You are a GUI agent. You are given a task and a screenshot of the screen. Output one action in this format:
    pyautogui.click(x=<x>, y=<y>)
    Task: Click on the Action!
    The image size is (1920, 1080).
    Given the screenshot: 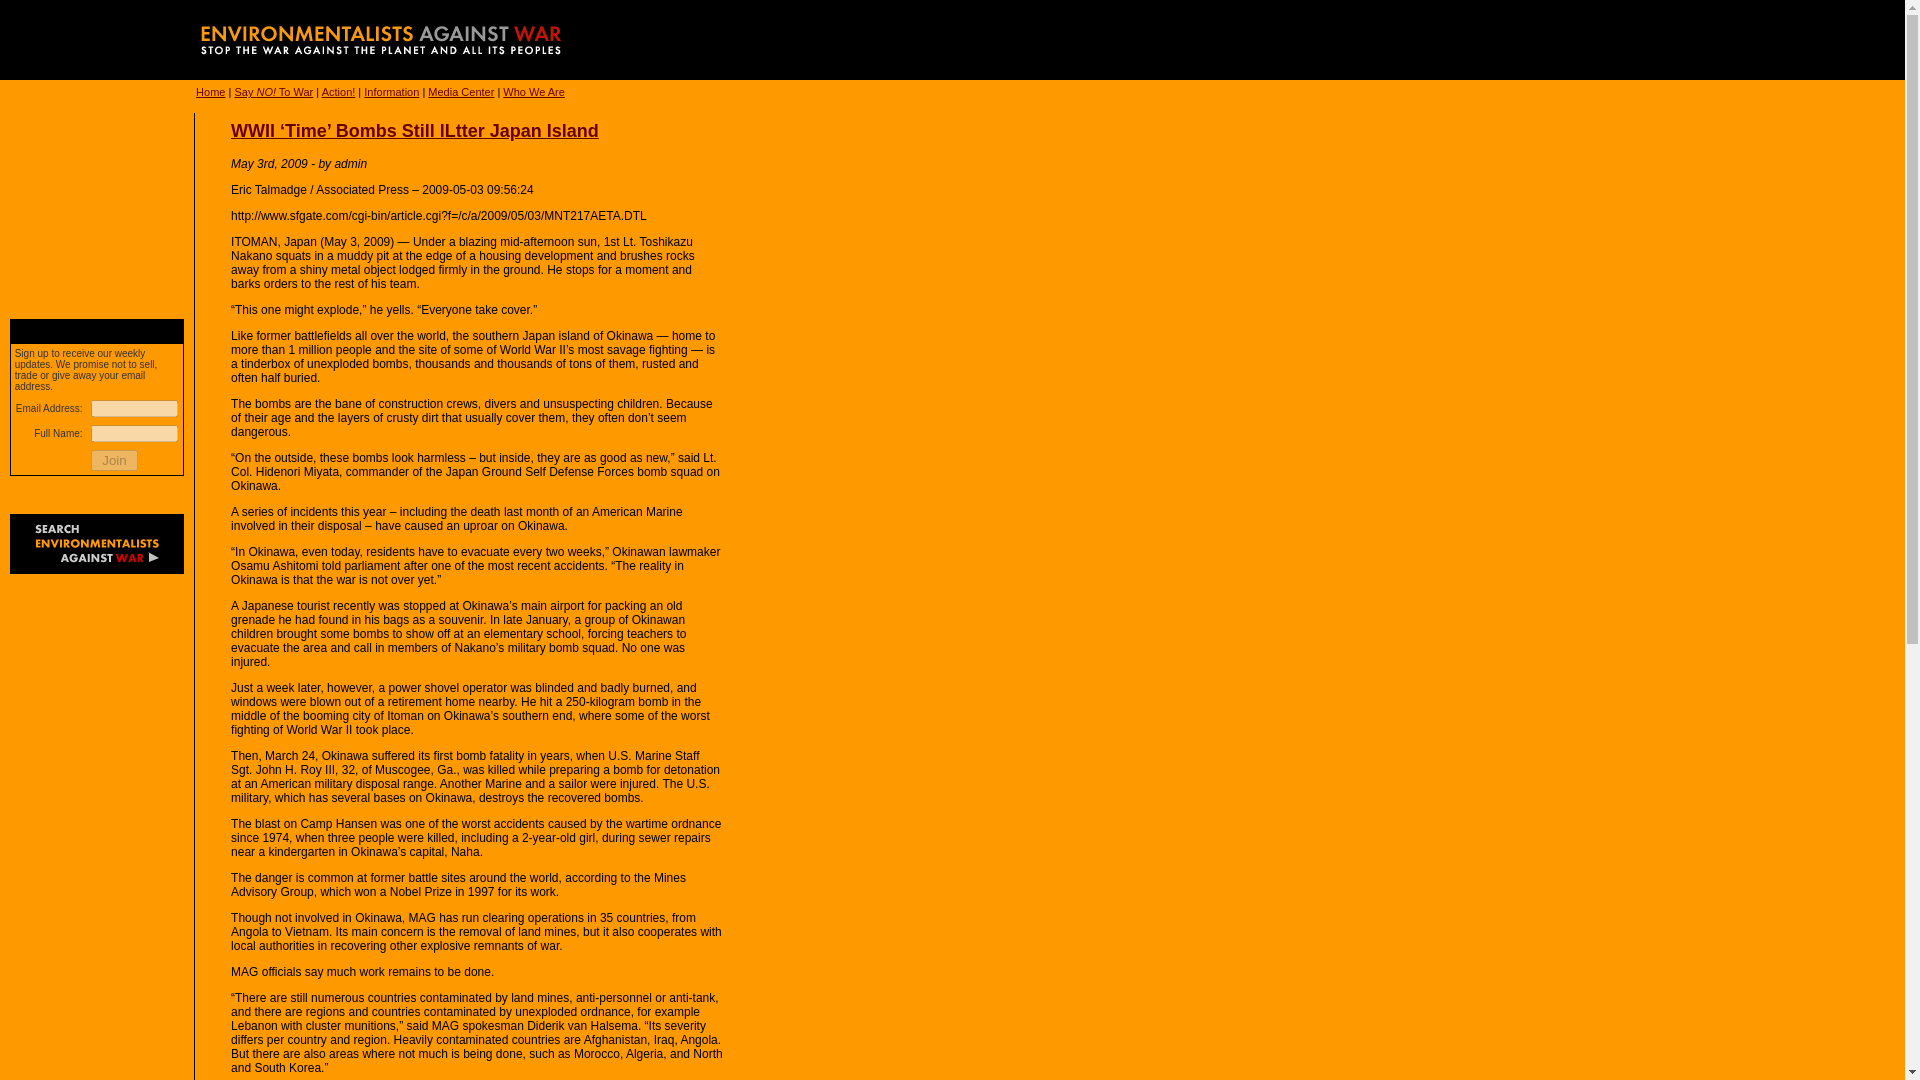 What is the action you would take?
    pyautogui.click(x=338, y=92)
    